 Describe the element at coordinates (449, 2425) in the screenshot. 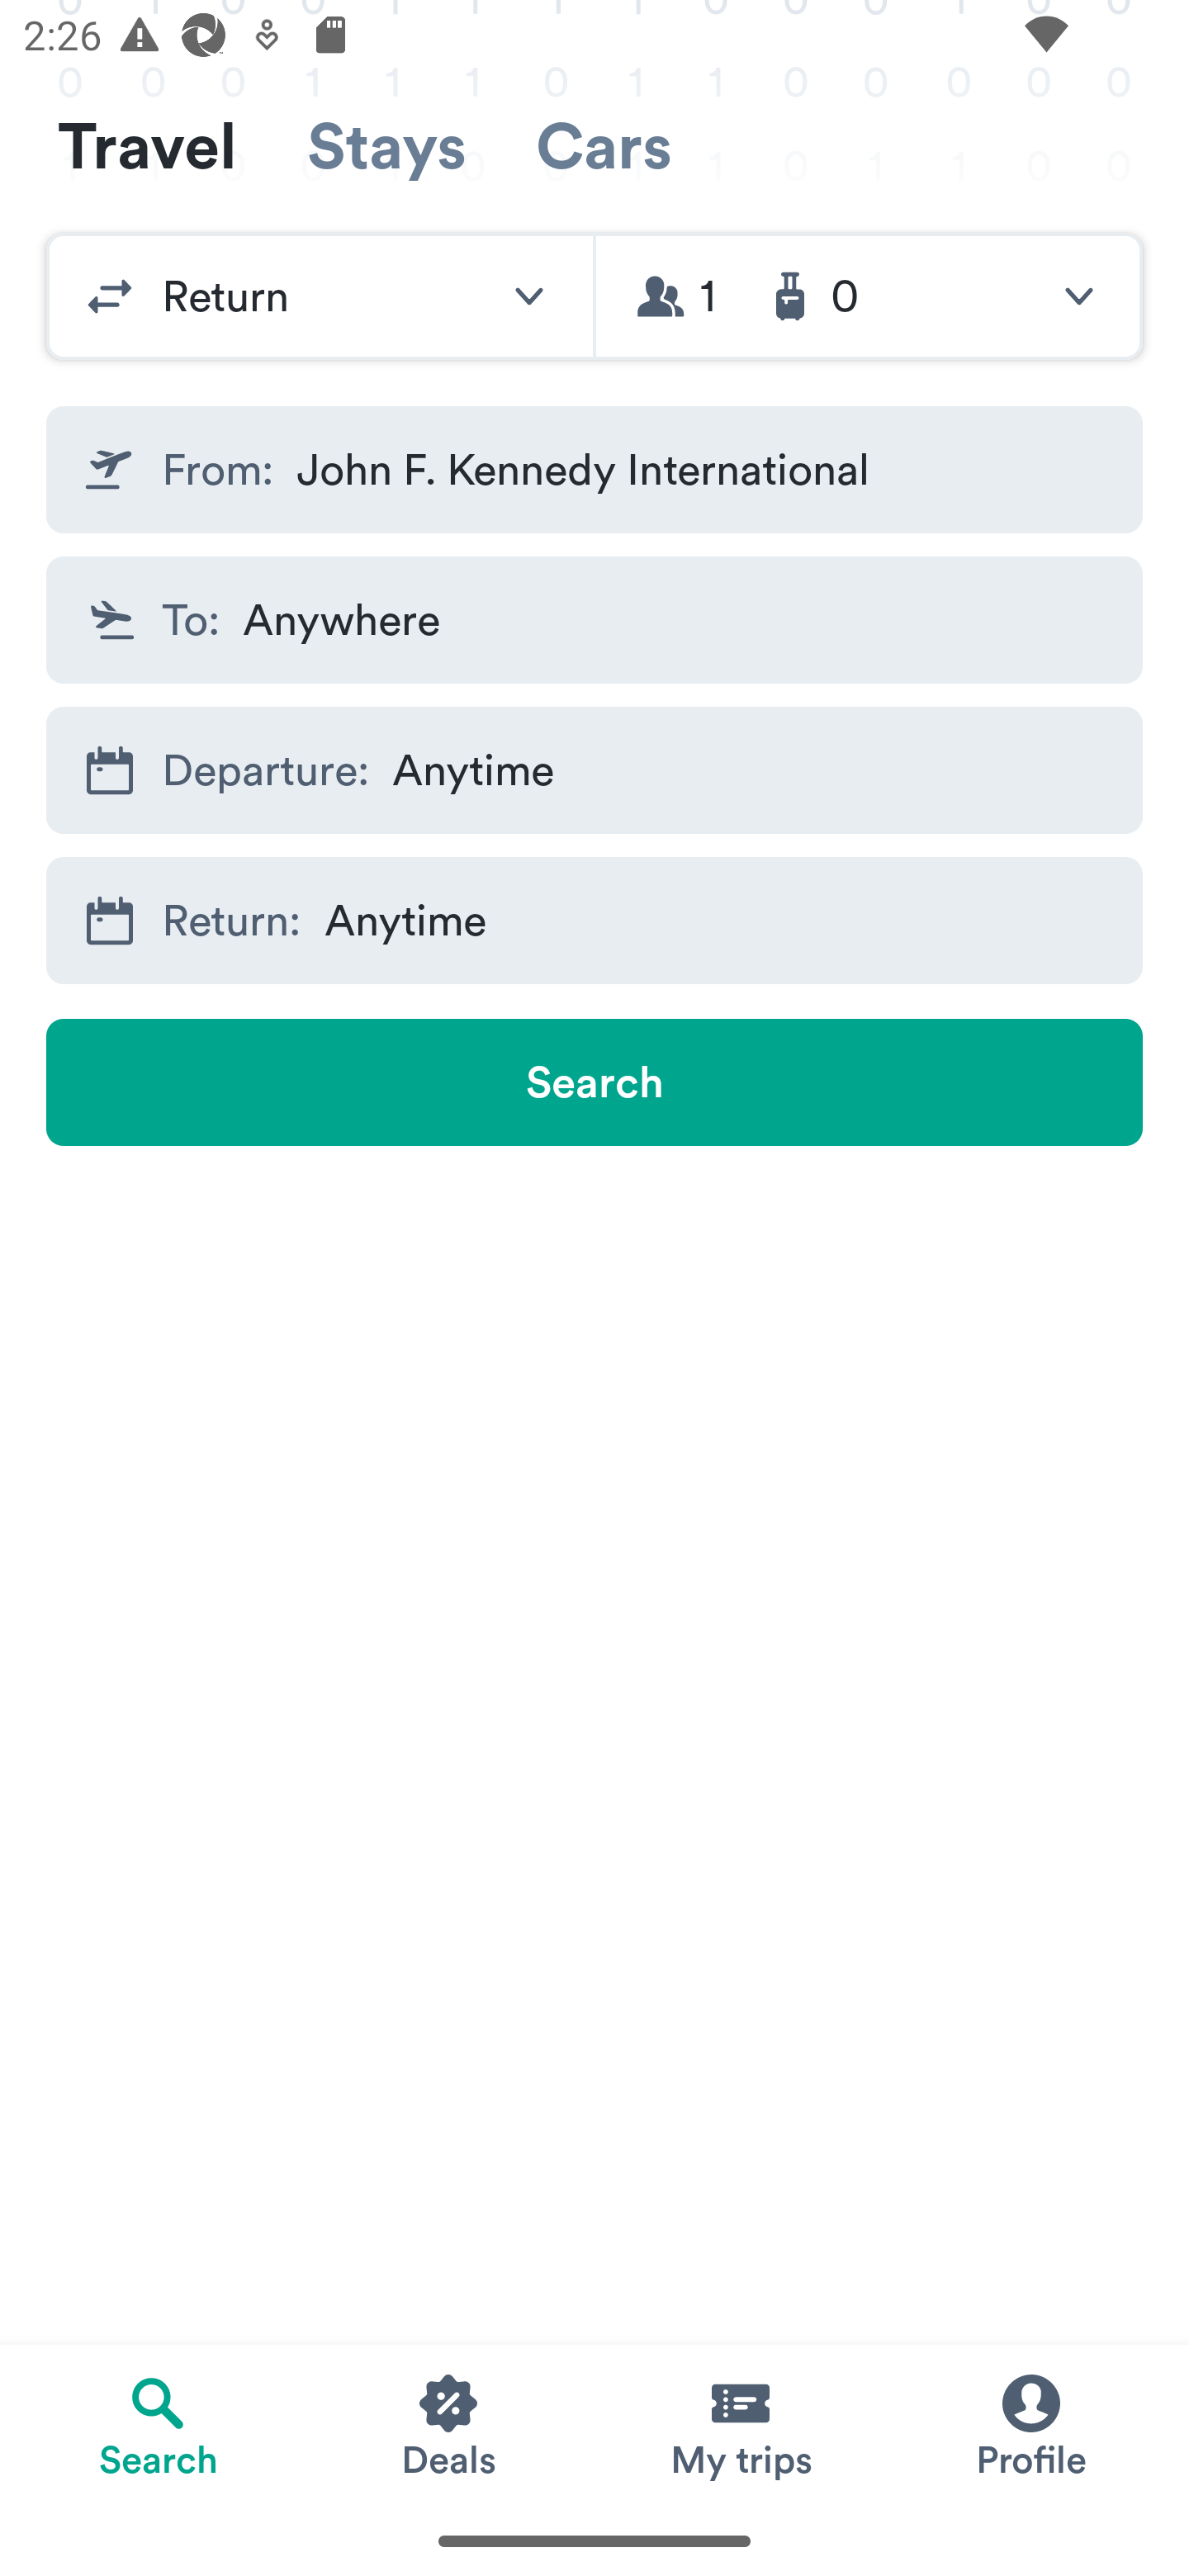

I see `Deals` at that location.